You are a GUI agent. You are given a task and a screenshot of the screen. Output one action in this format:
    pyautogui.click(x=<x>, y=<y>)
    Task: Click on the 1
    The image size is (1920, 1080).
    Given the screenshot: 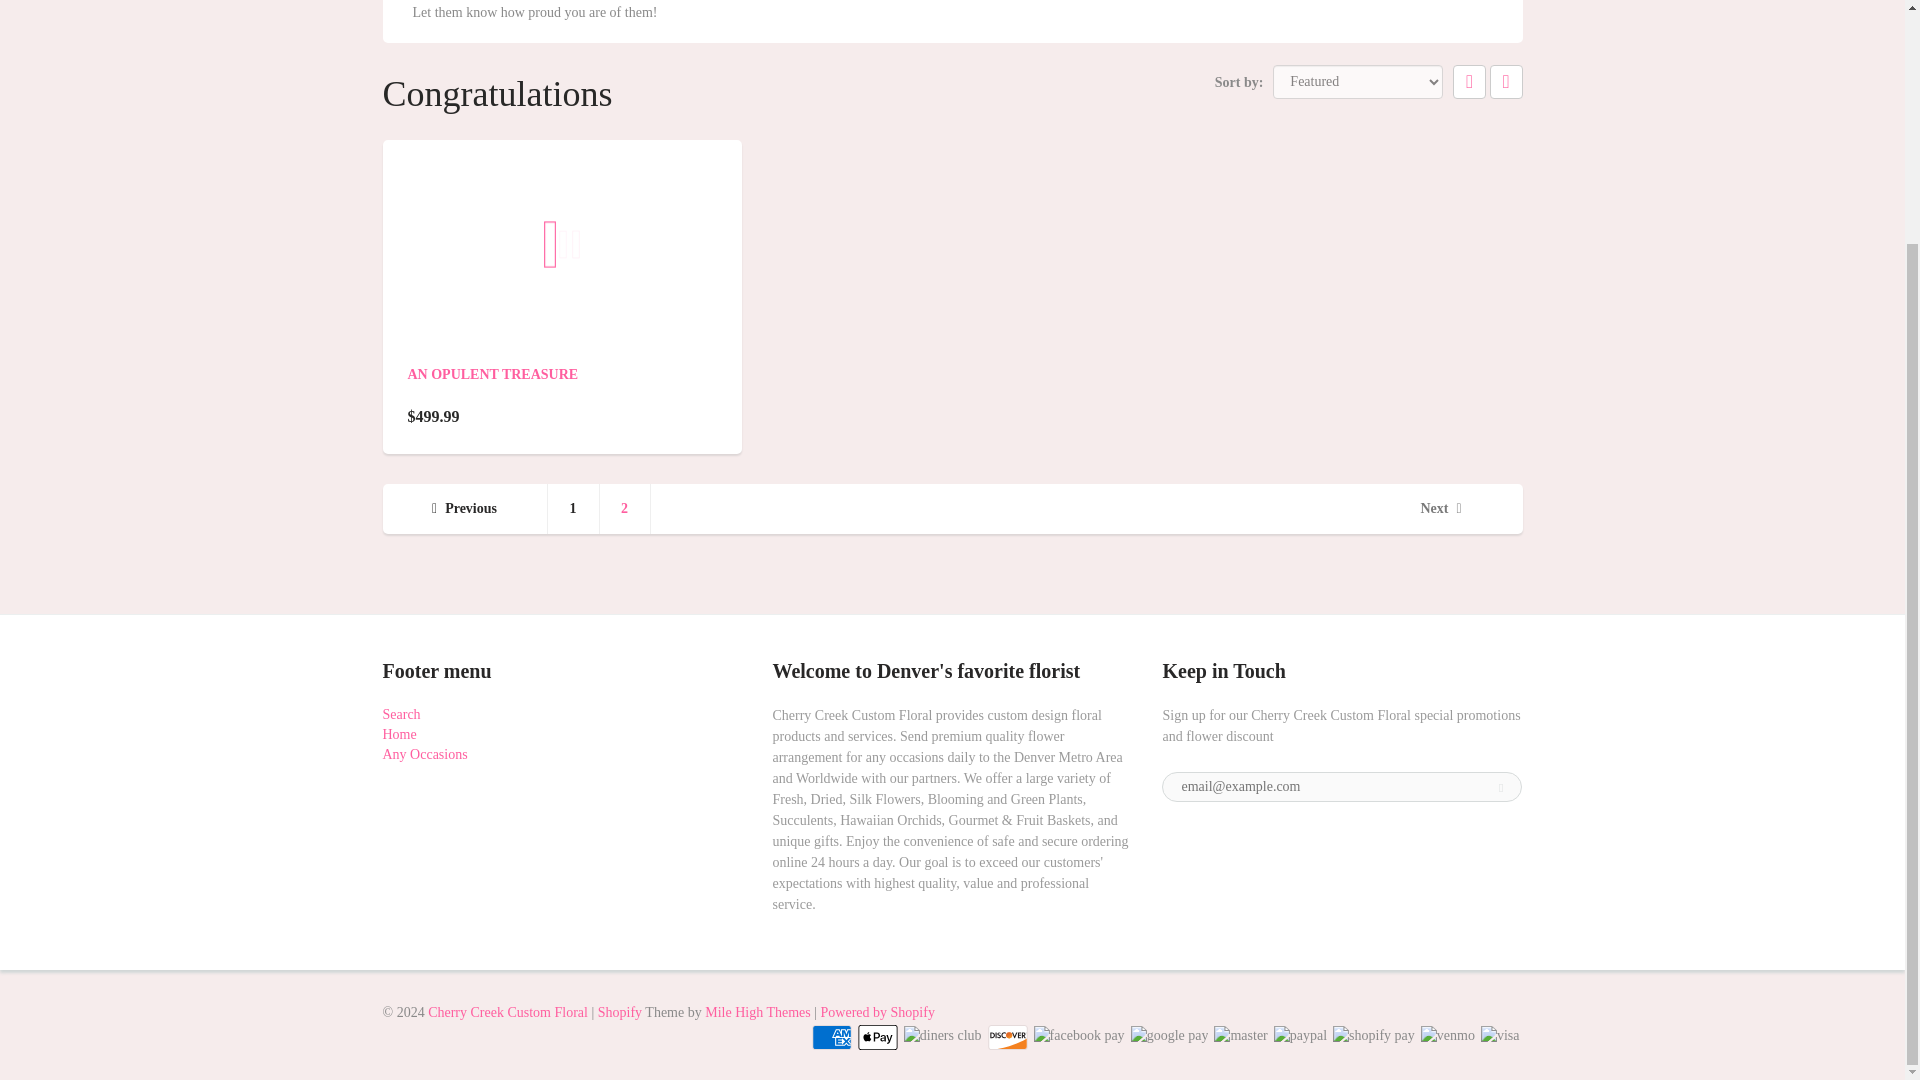 What is the action you would take?
    pyautogui.click(x=573, y=508)
    